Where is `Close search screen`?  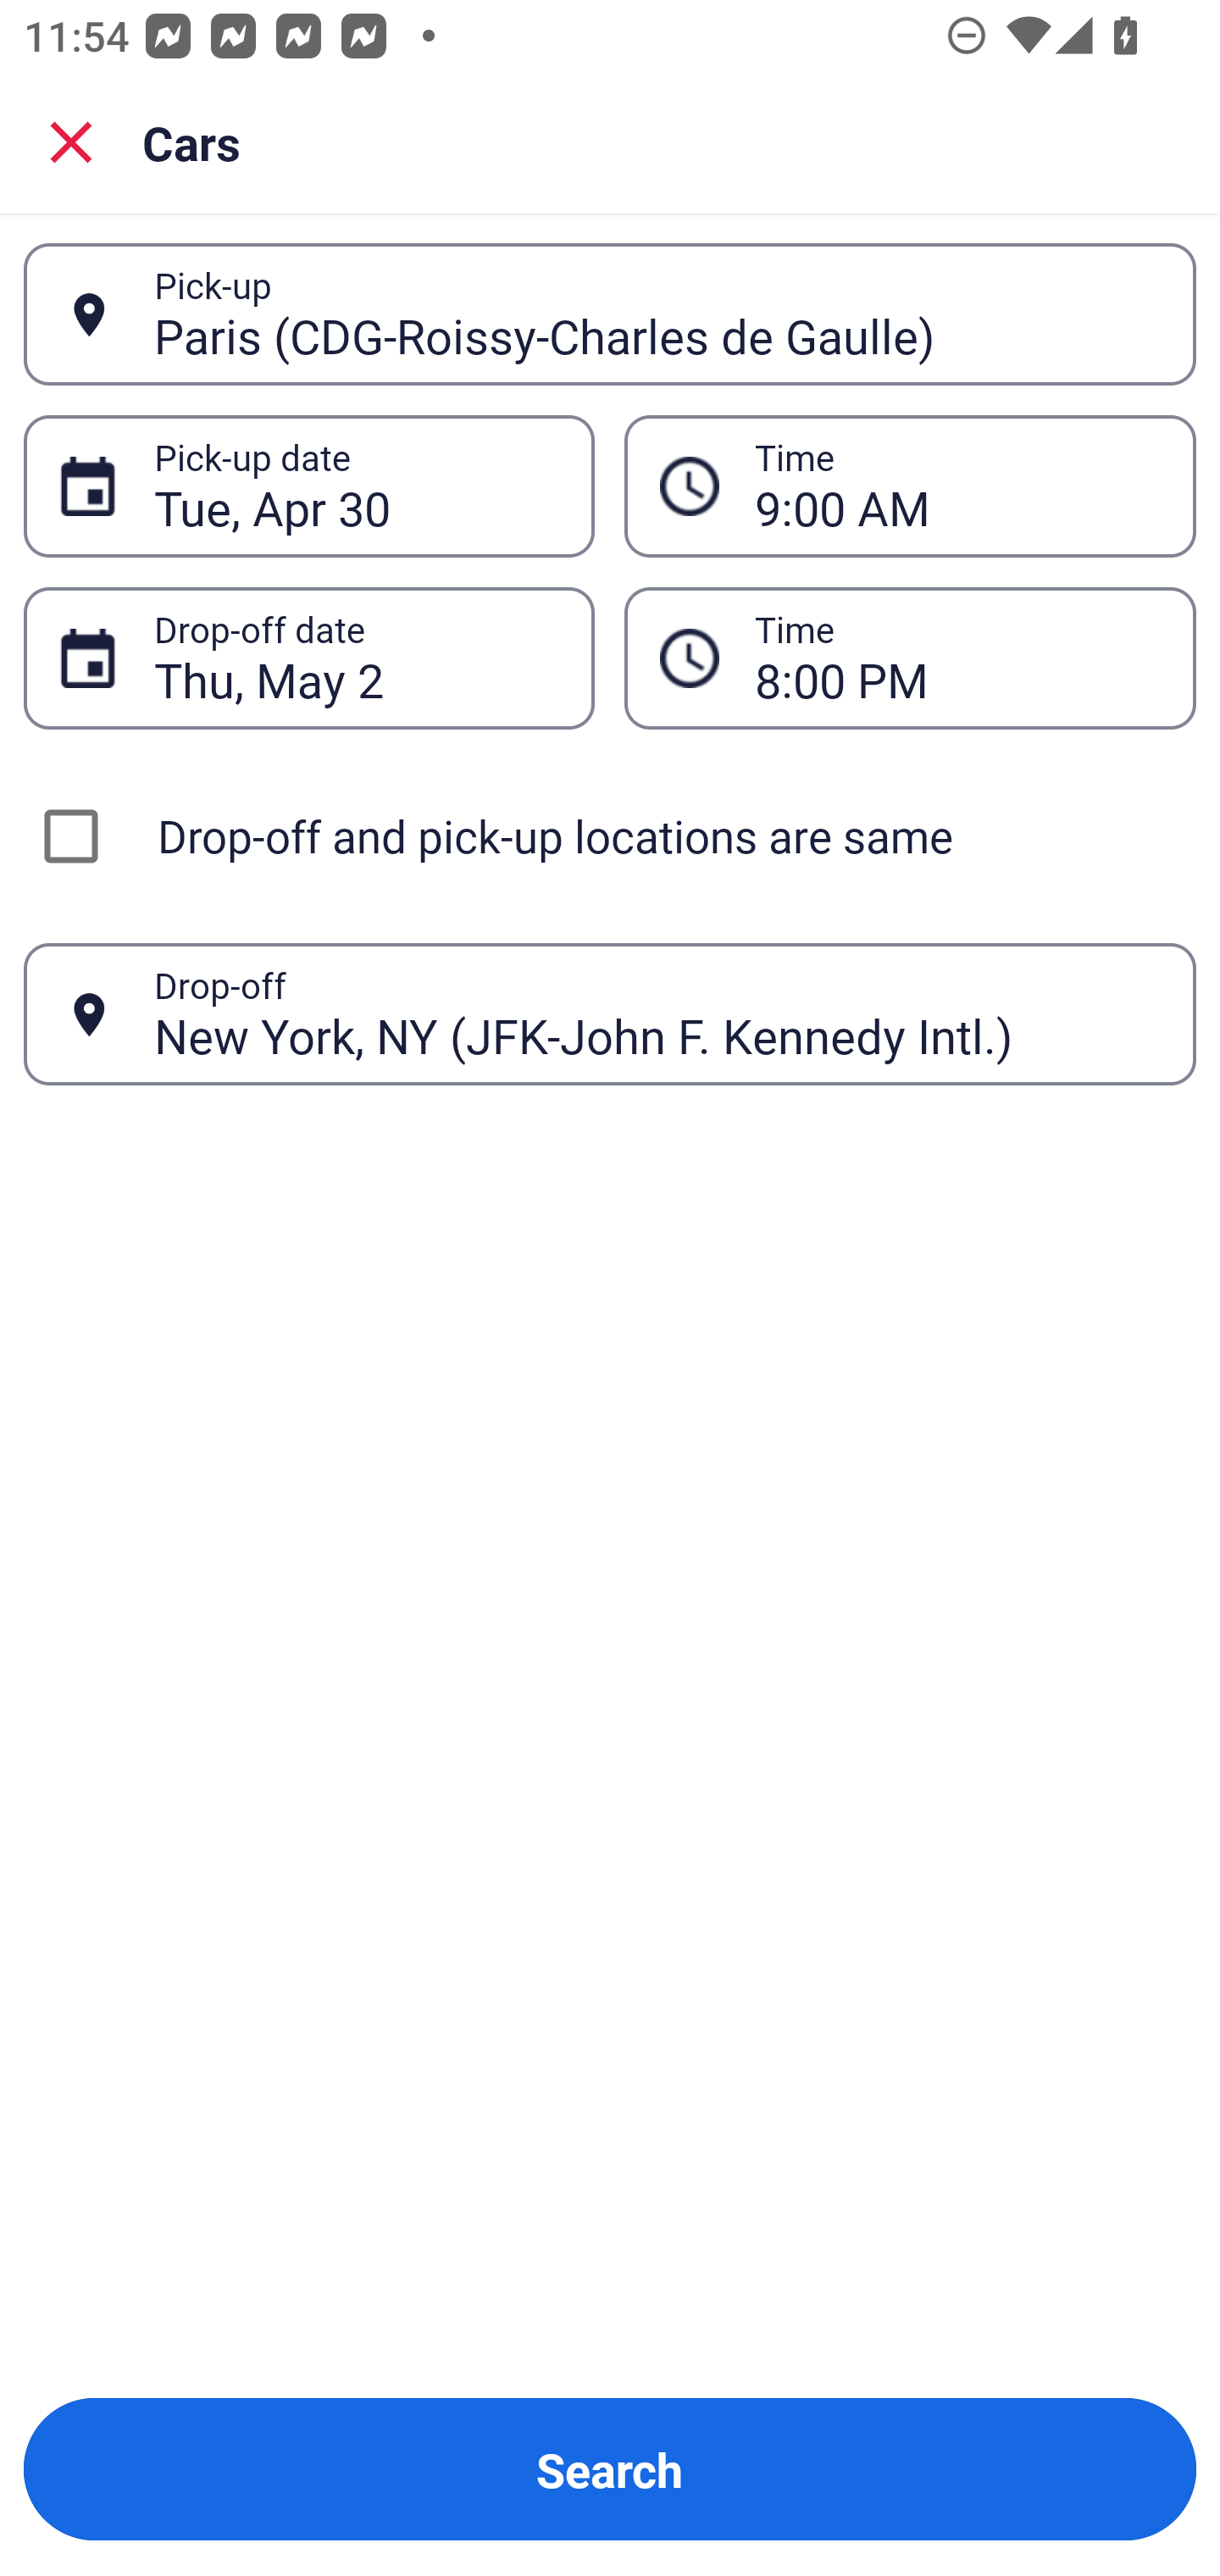 Close search screen is located at coordinates (71, 141).